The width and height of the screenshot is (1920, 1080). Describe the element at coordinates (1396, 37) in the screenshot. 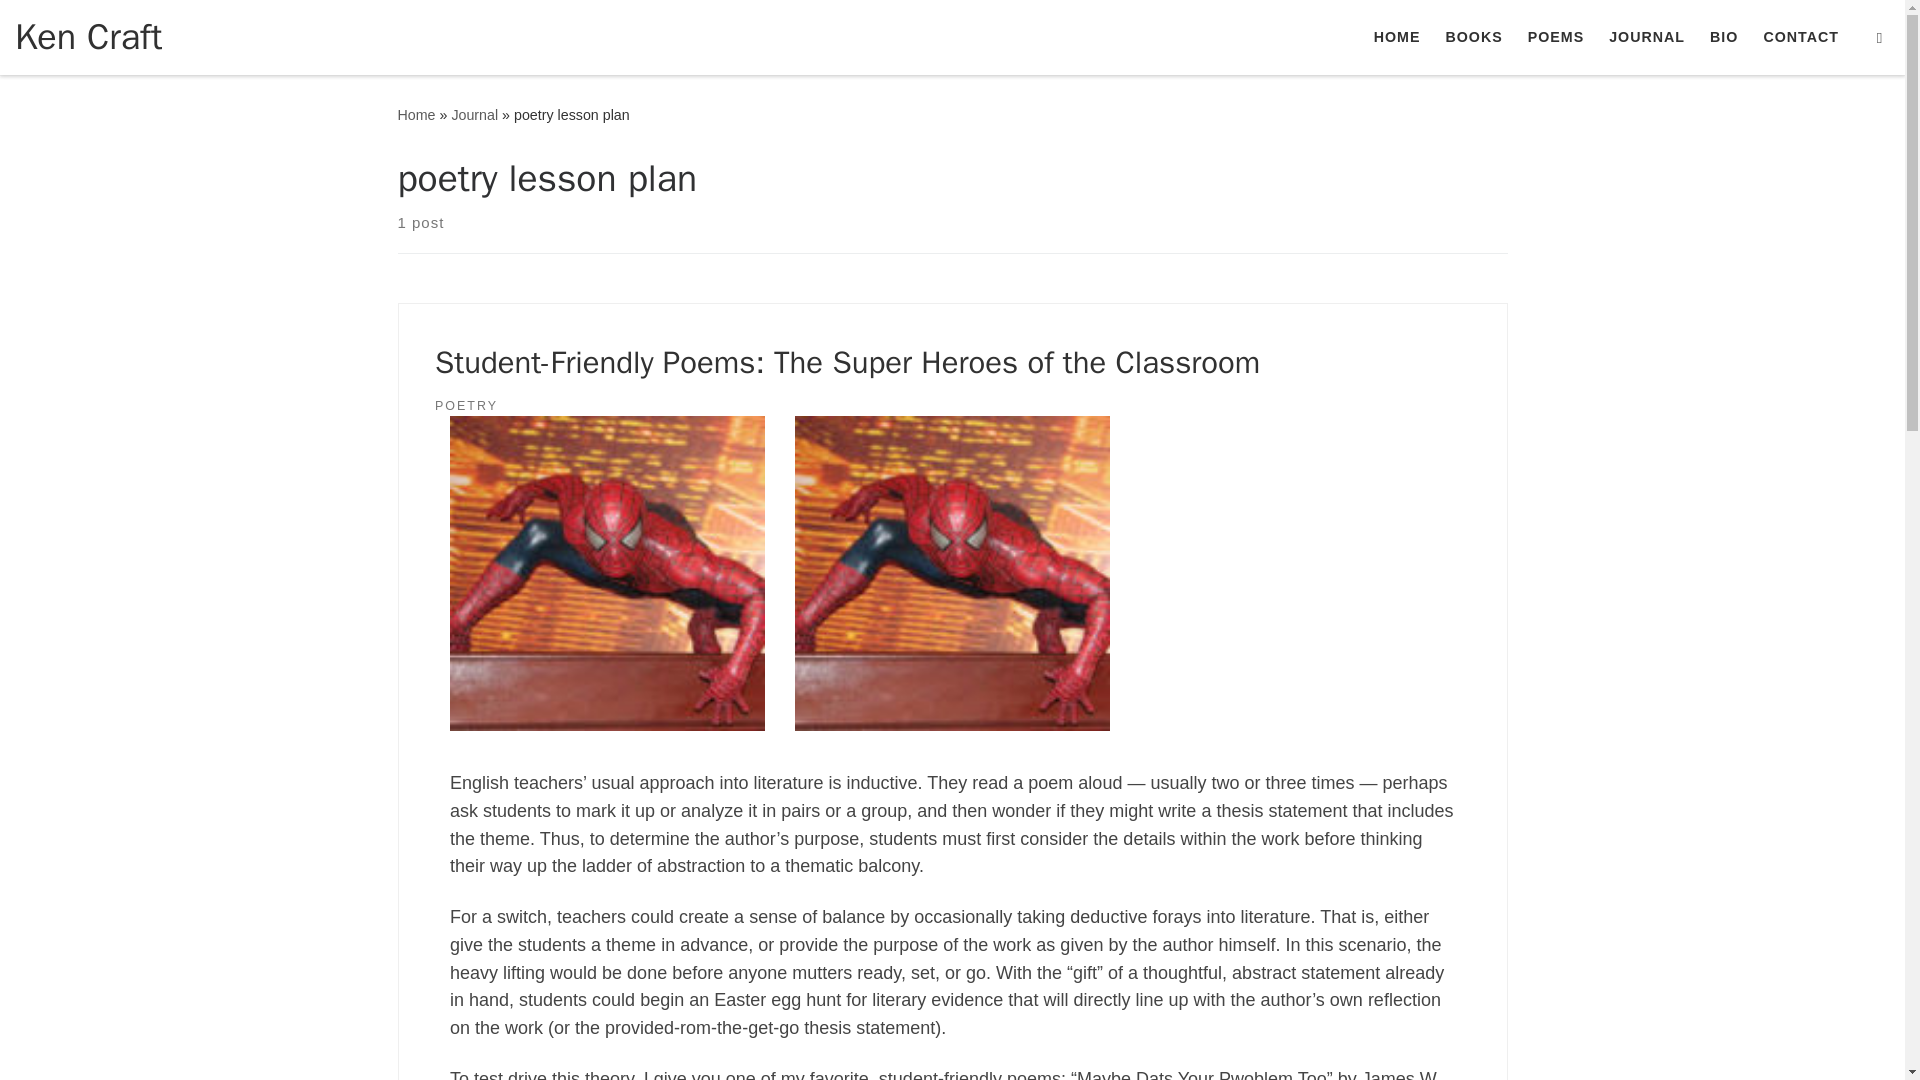

I see `HOME` at that location.